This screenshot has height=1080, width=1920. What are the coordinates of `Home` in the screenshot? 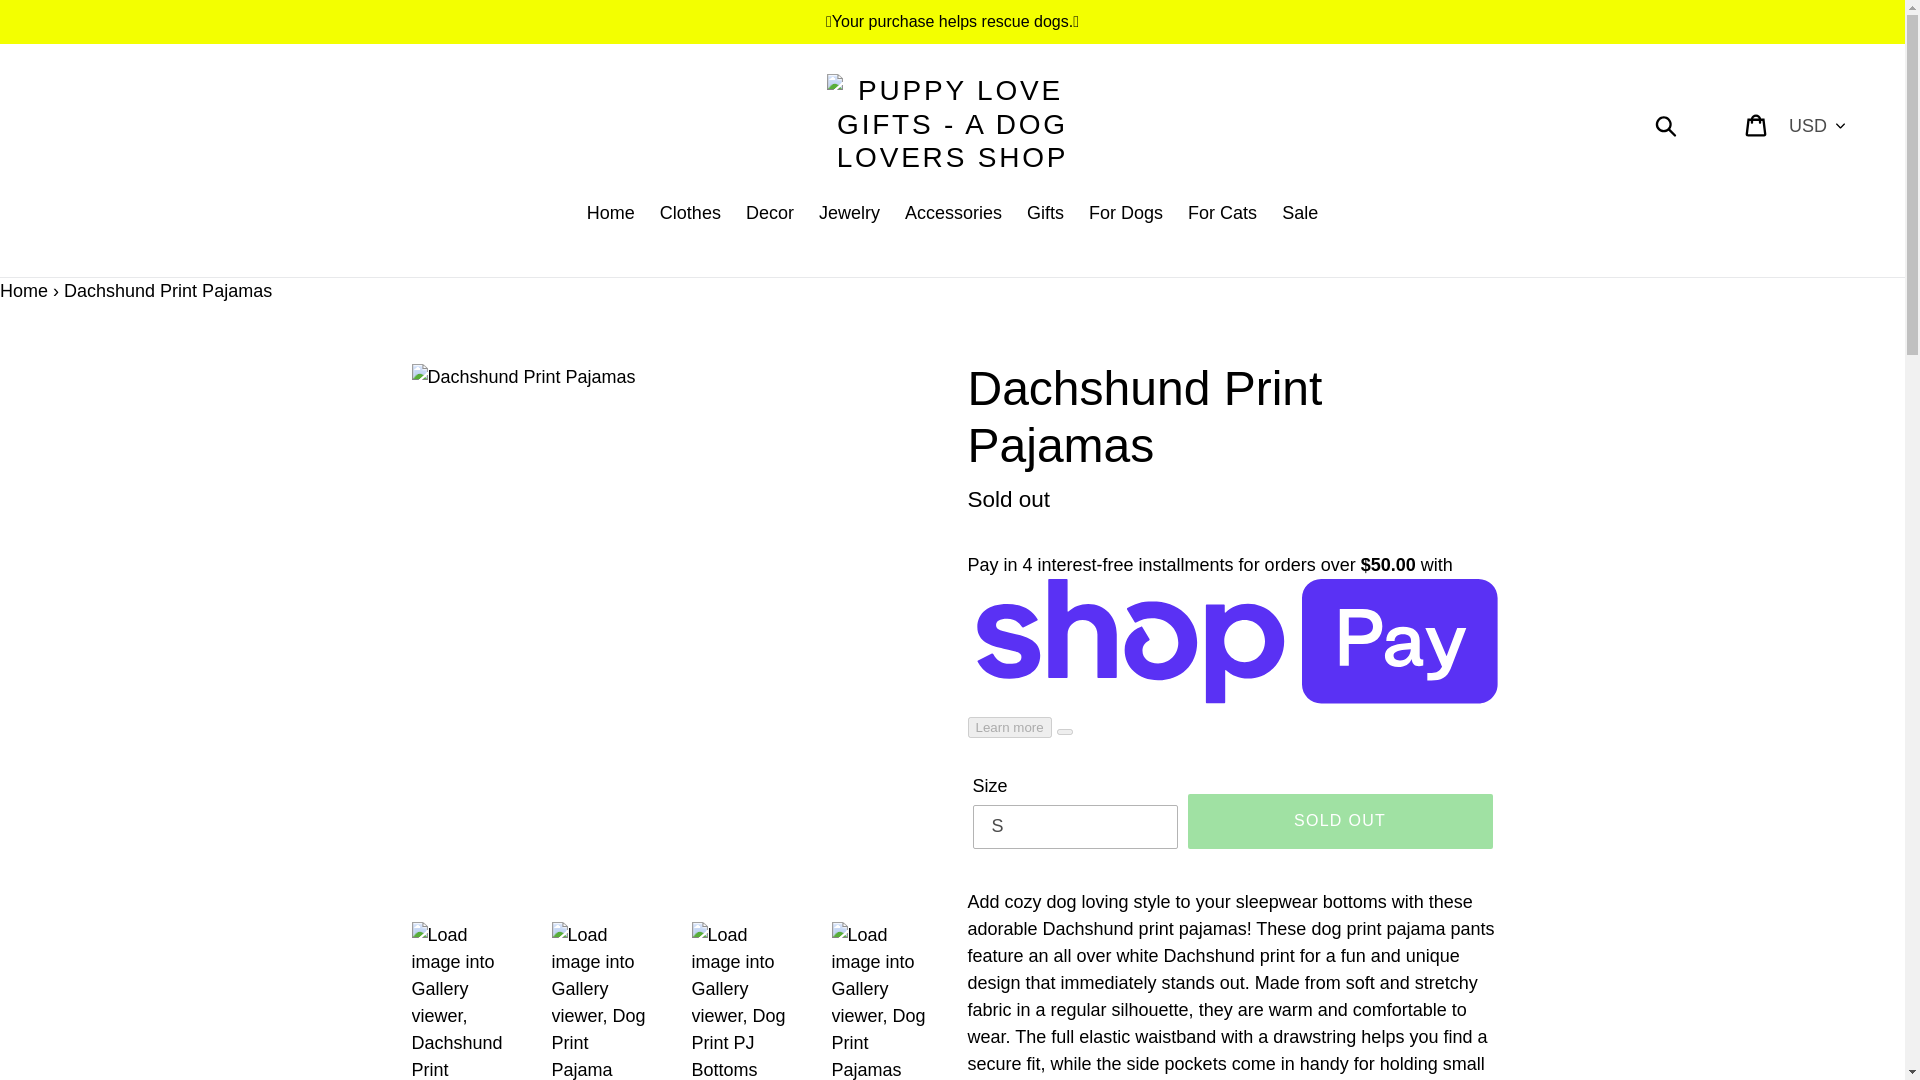 It's located at (24, 290).